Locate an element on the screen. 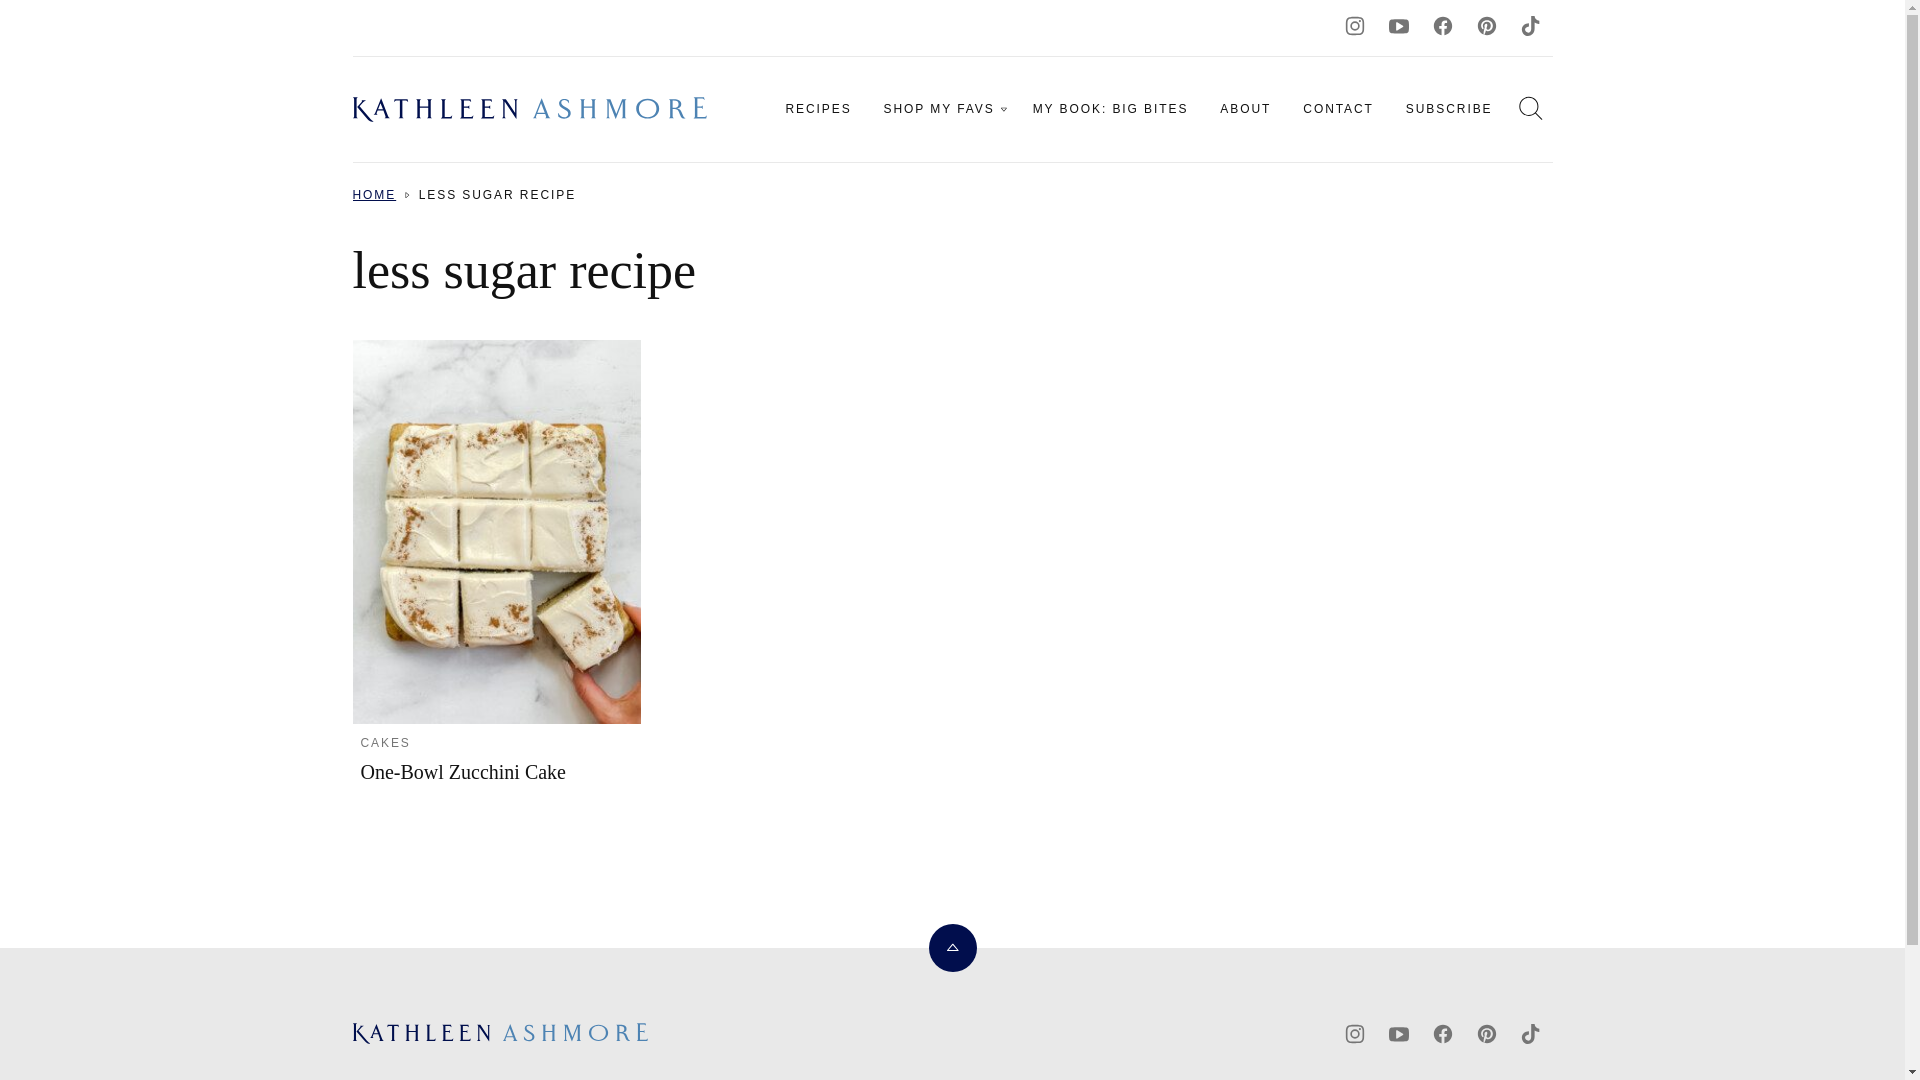  RECIPES is located at coordinates (818, 108).